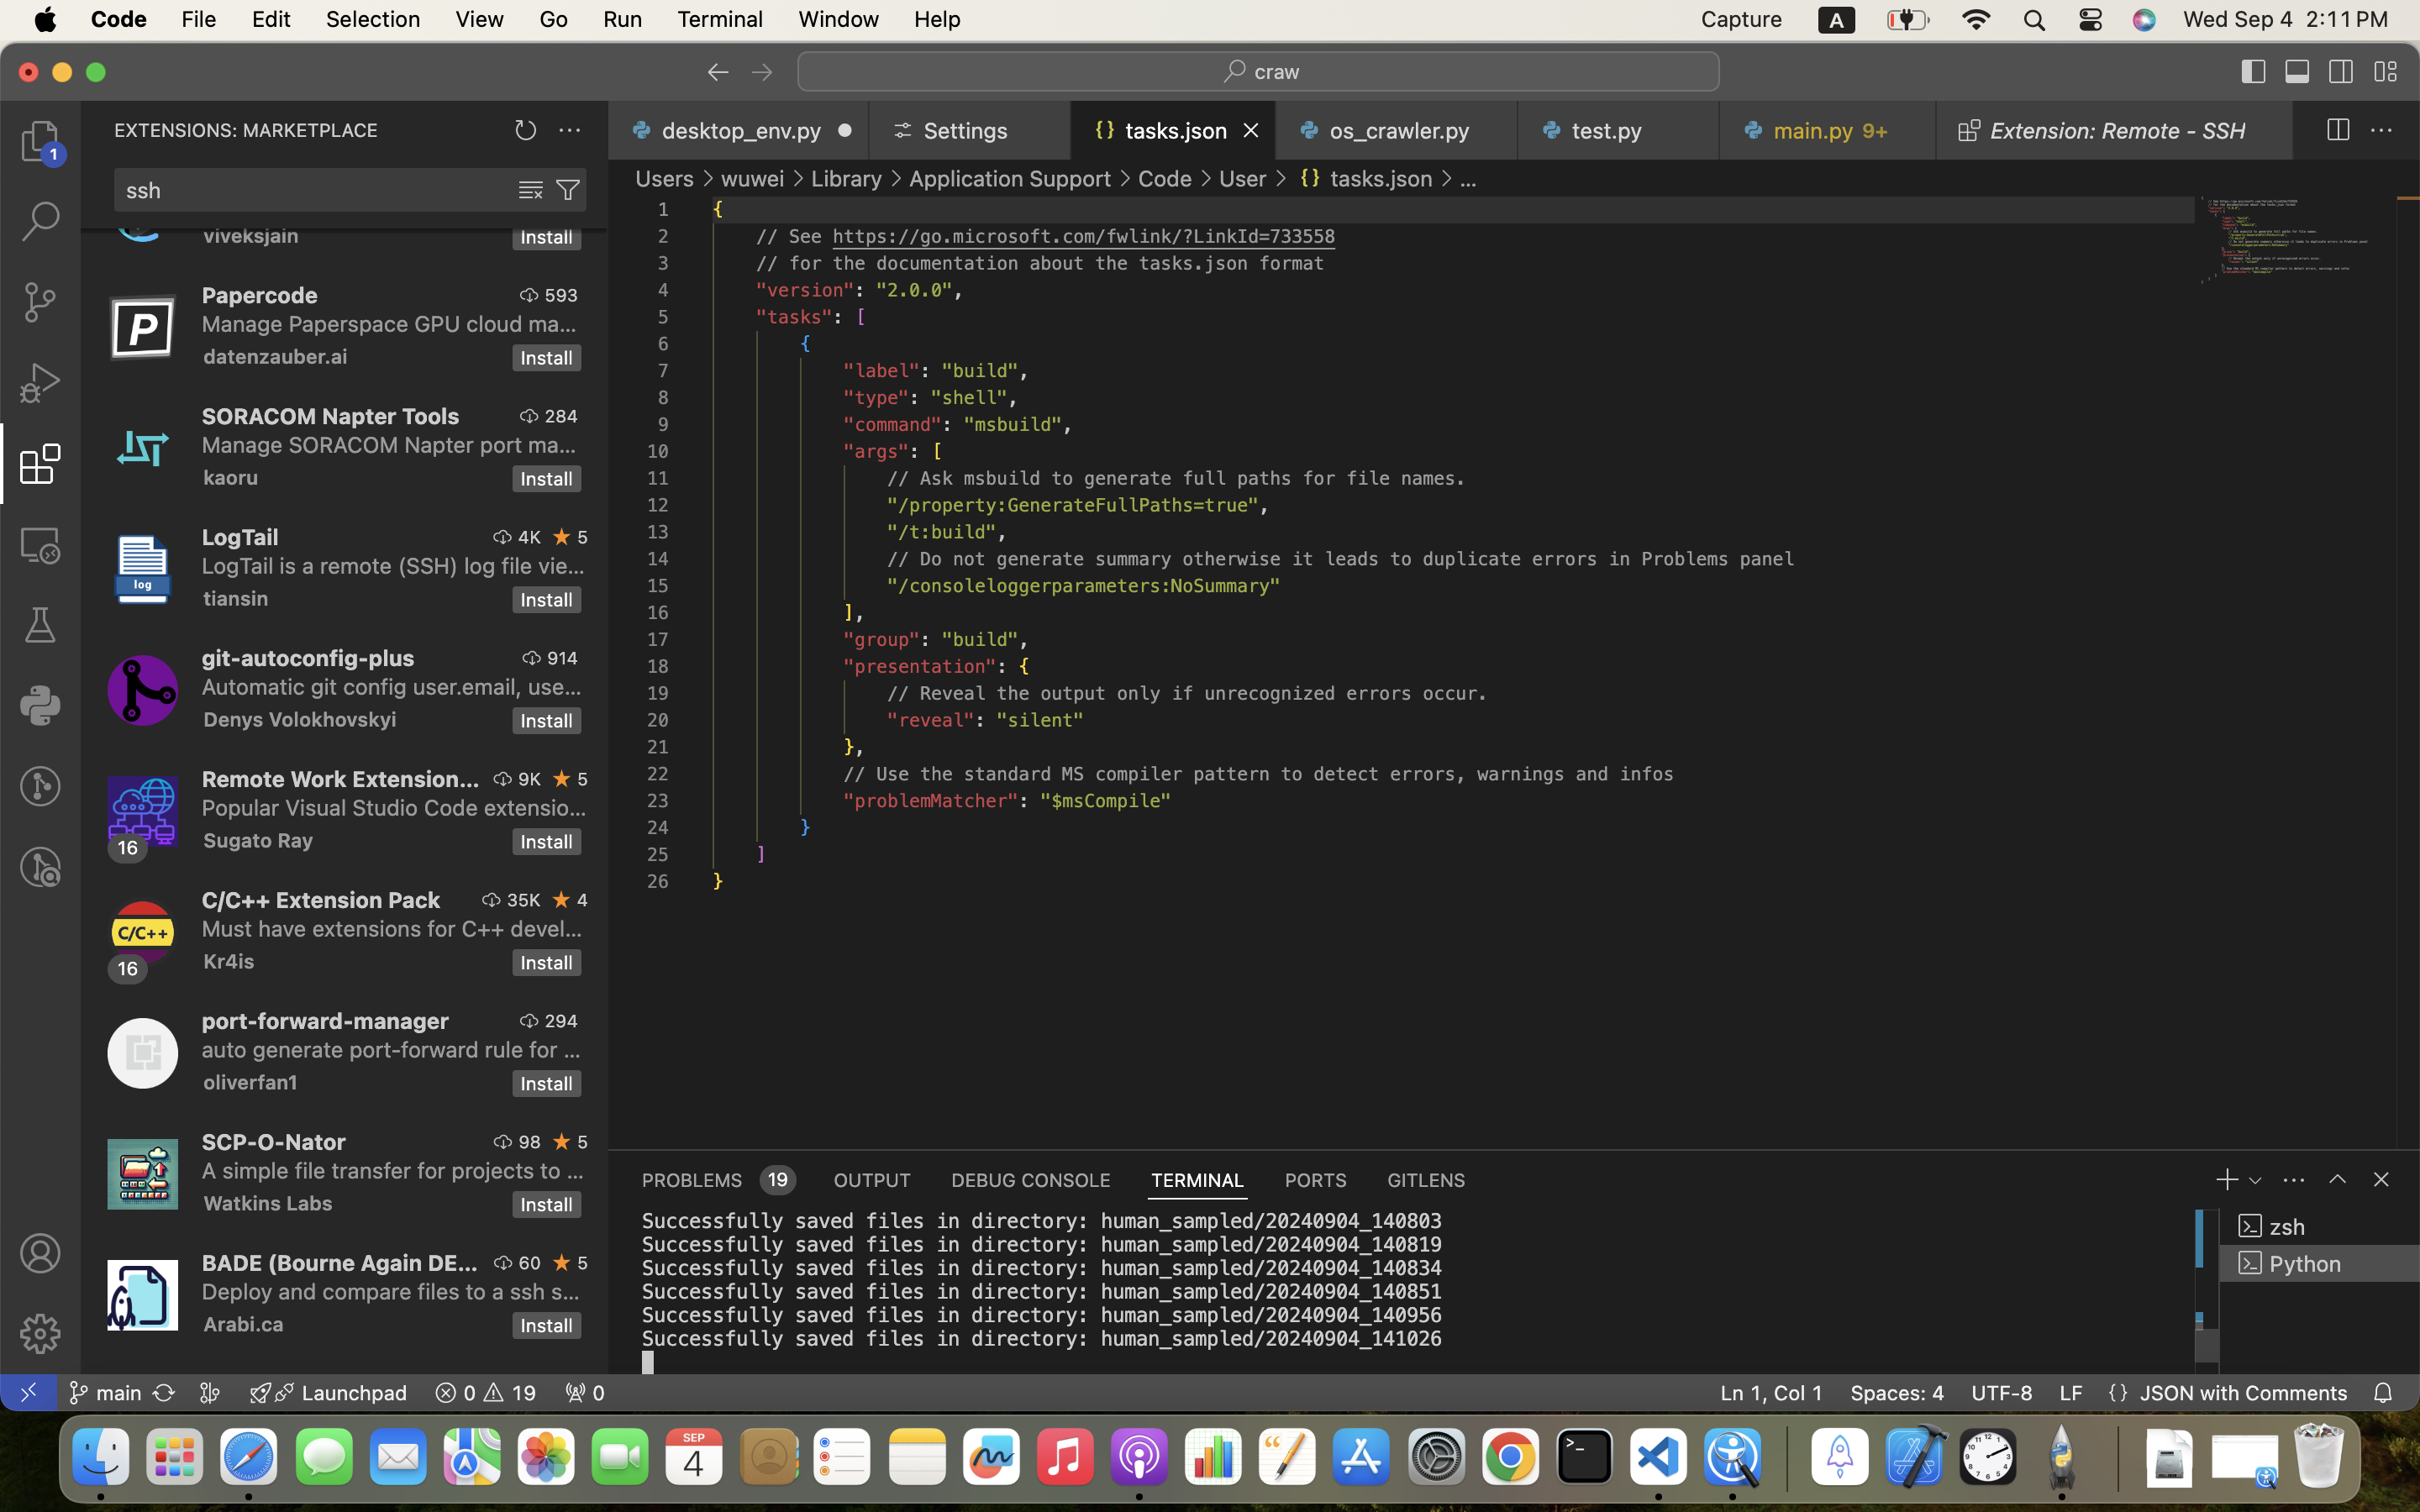 The height and width of the screenshot is (1512, 2420). Describe the element at coordinates (1175, 130) in the screenshot. I see `1 tasks.json  ` at that location.